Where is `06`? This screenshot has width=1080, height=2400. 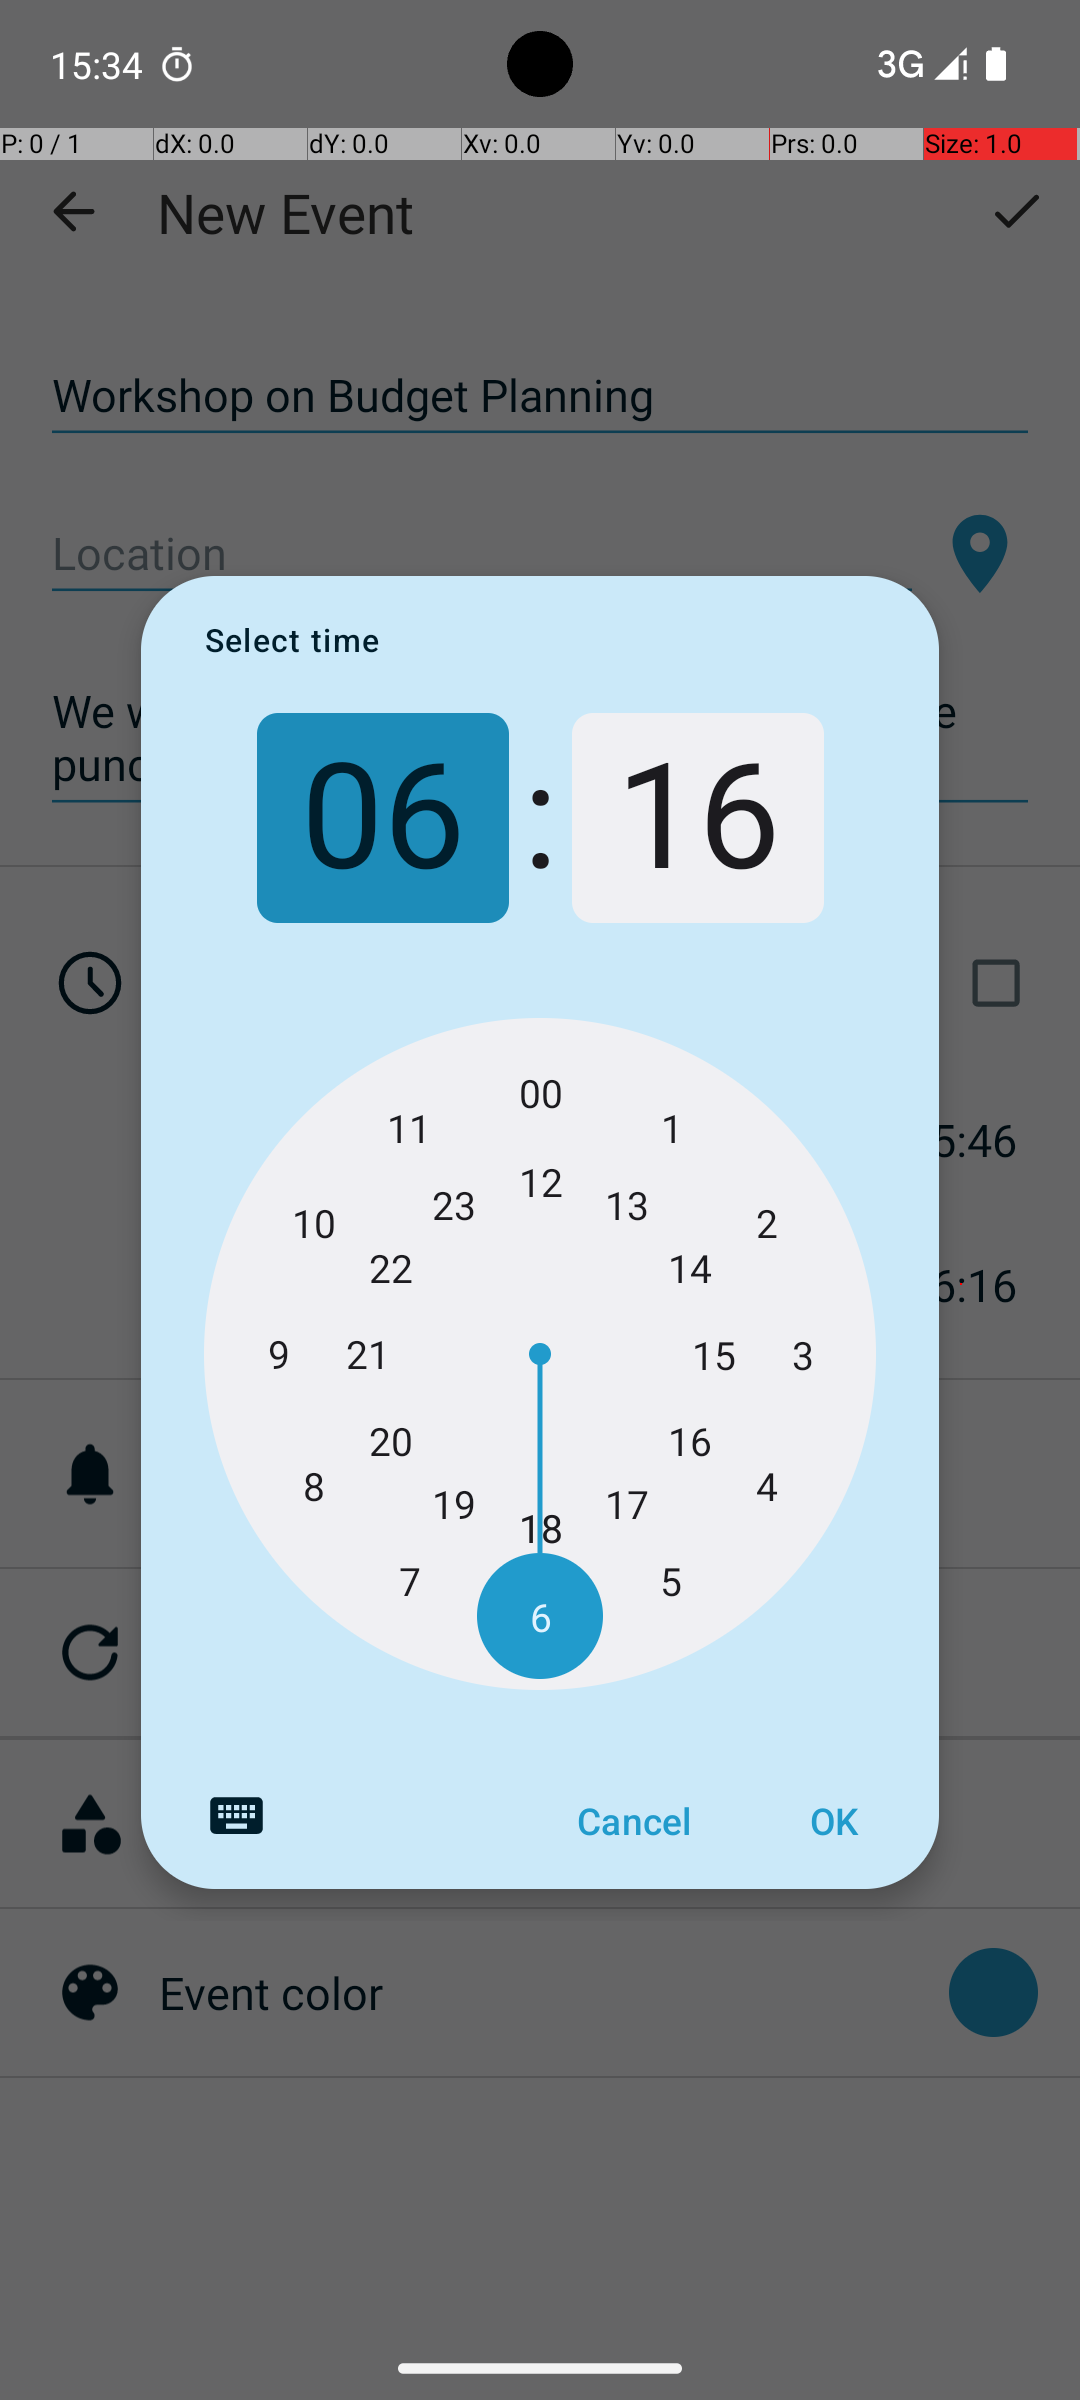 06 is located at coordinates (382, 818).